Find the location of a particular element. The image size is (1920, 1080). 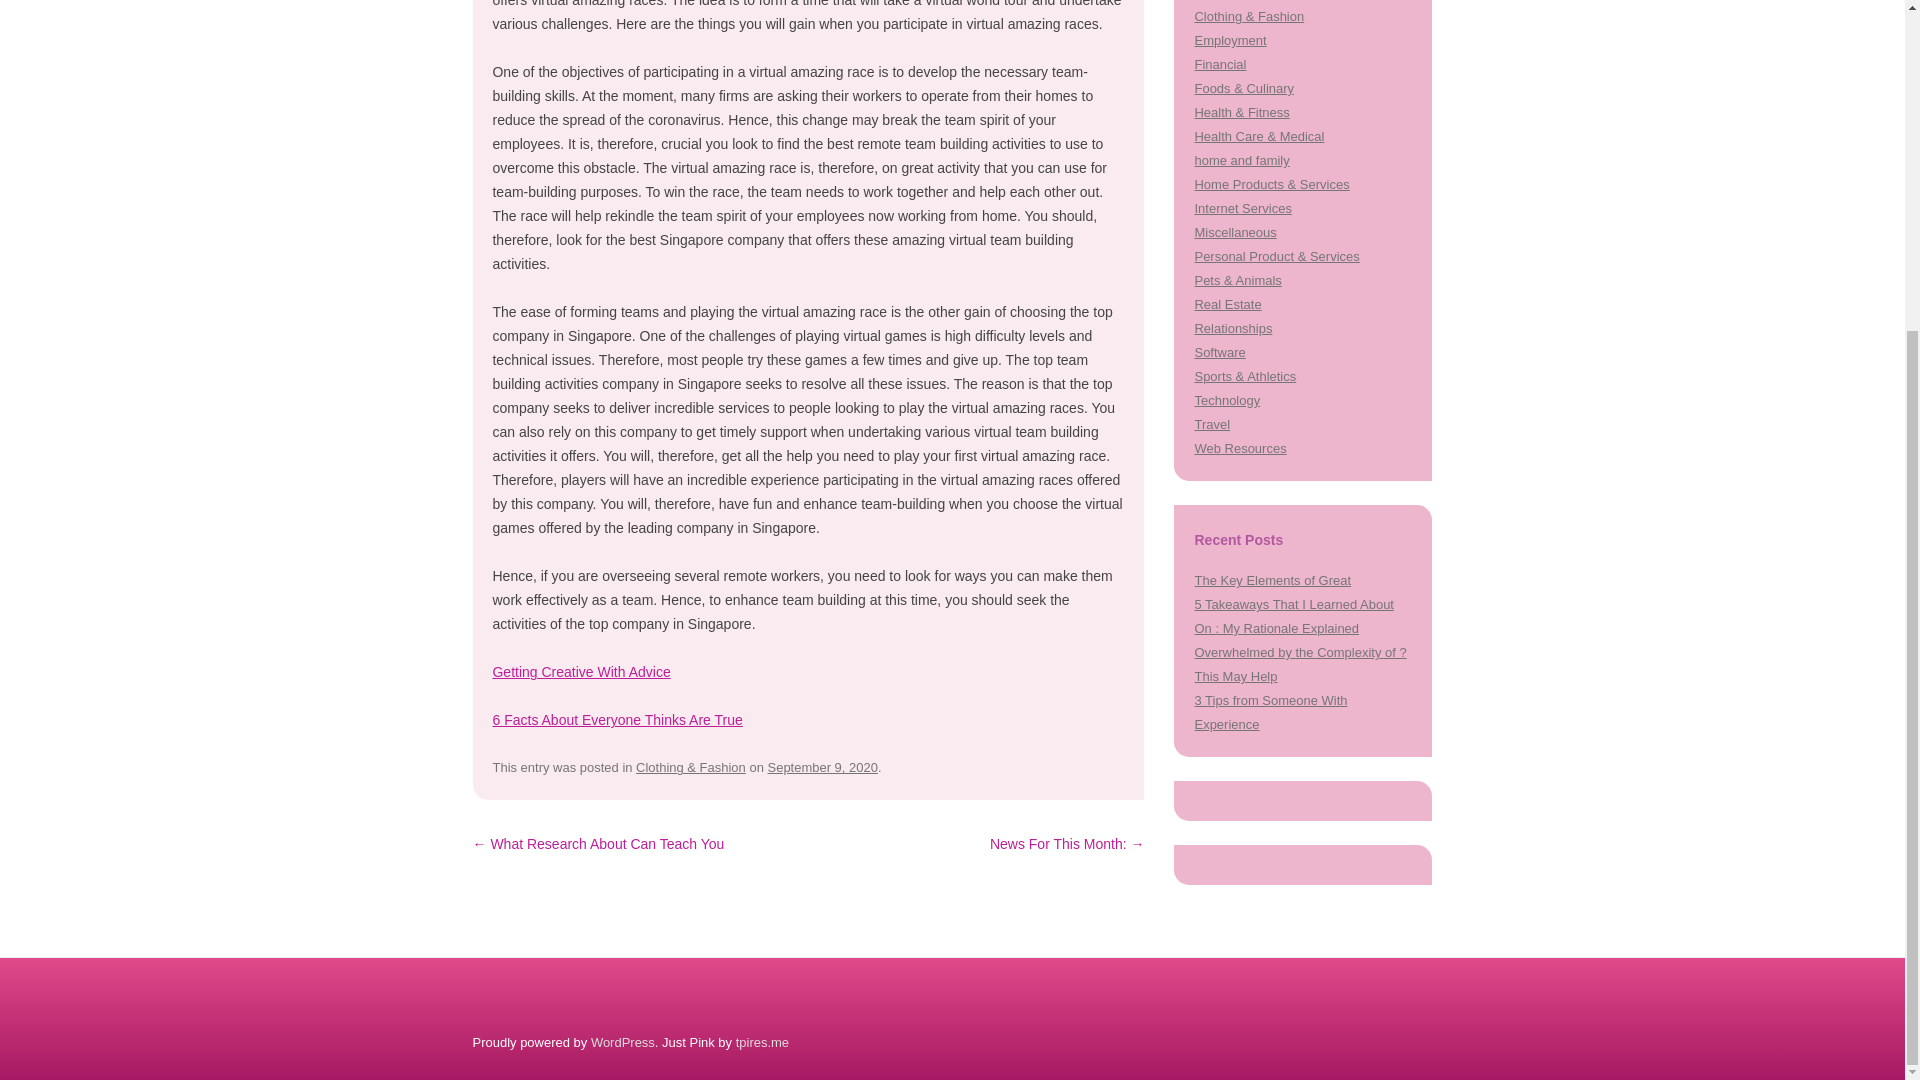

Getting Creative With Advice is located at coordinates (580, 672).